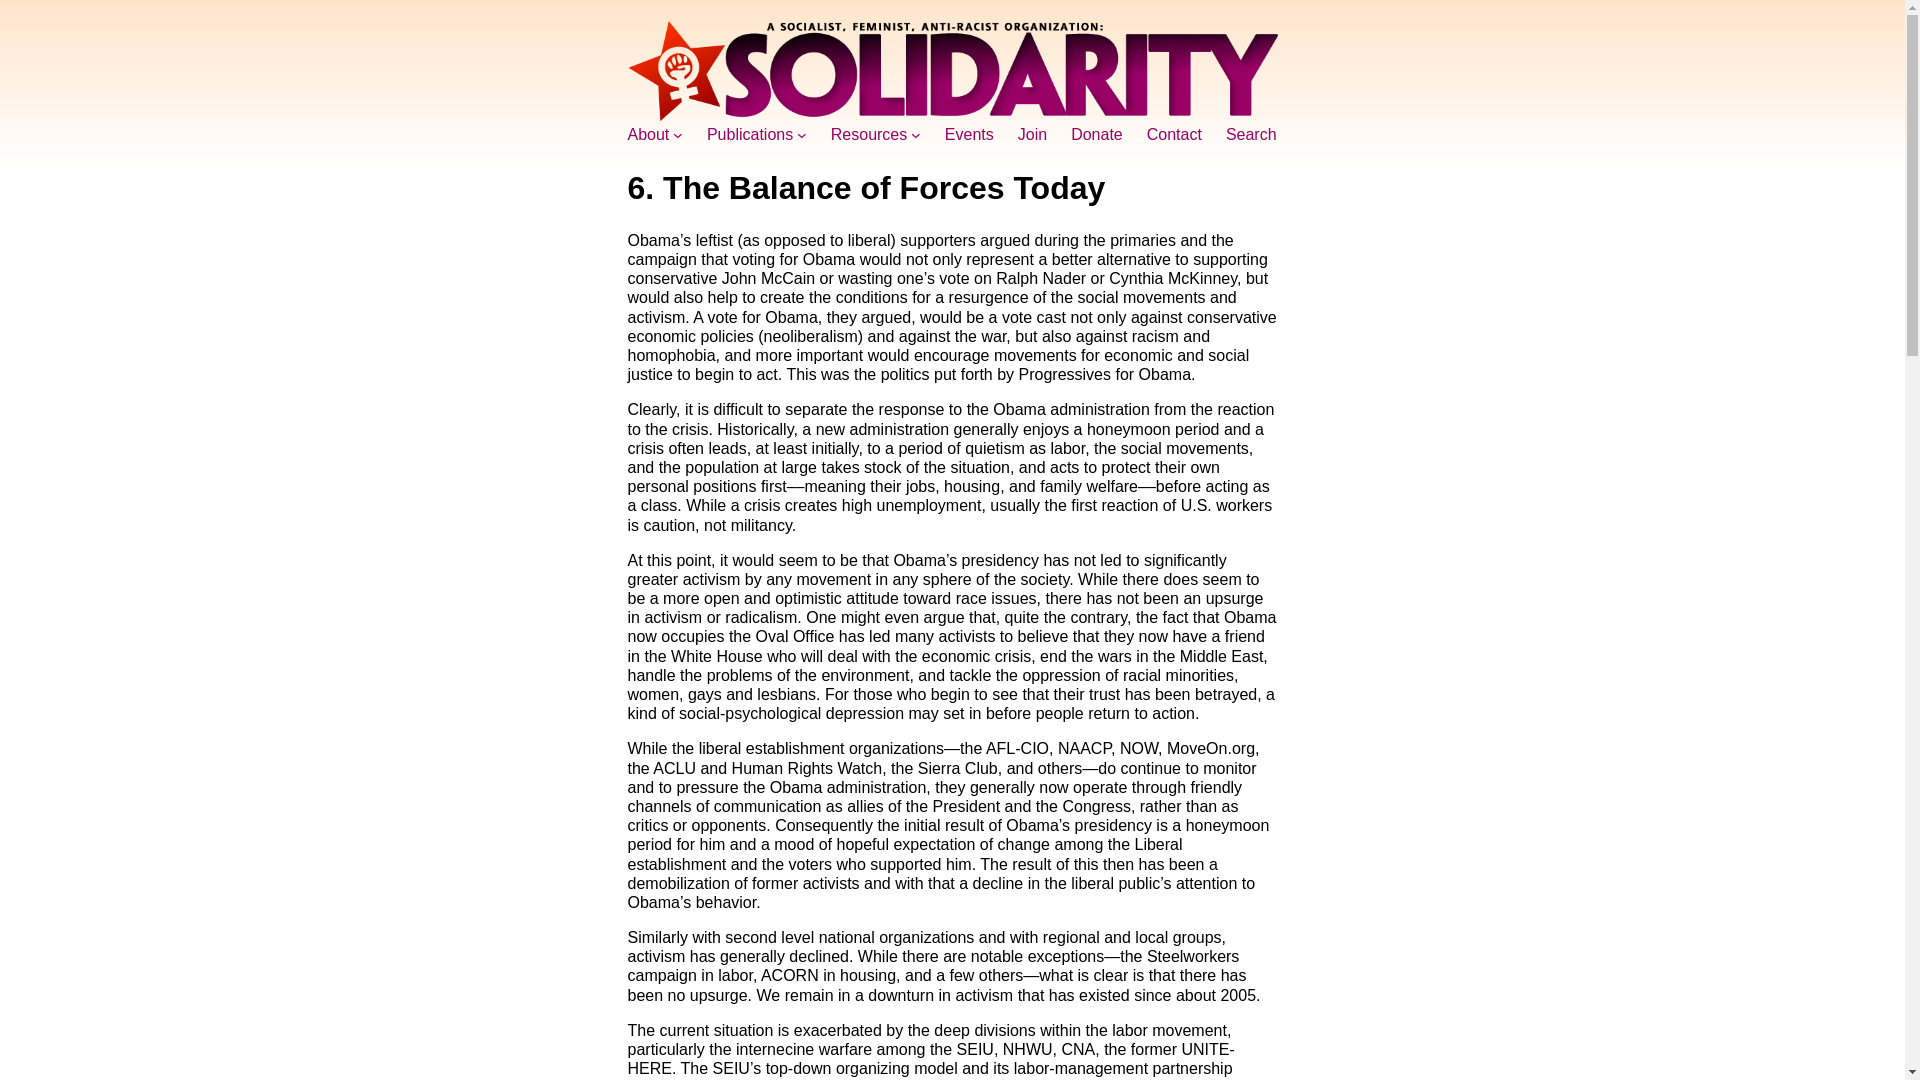 Image resolution: width=1920 pixels, height=1080 pixels. Describe the element at coordinates (1032, 134) in the screenshot. I see `Join` at that location.